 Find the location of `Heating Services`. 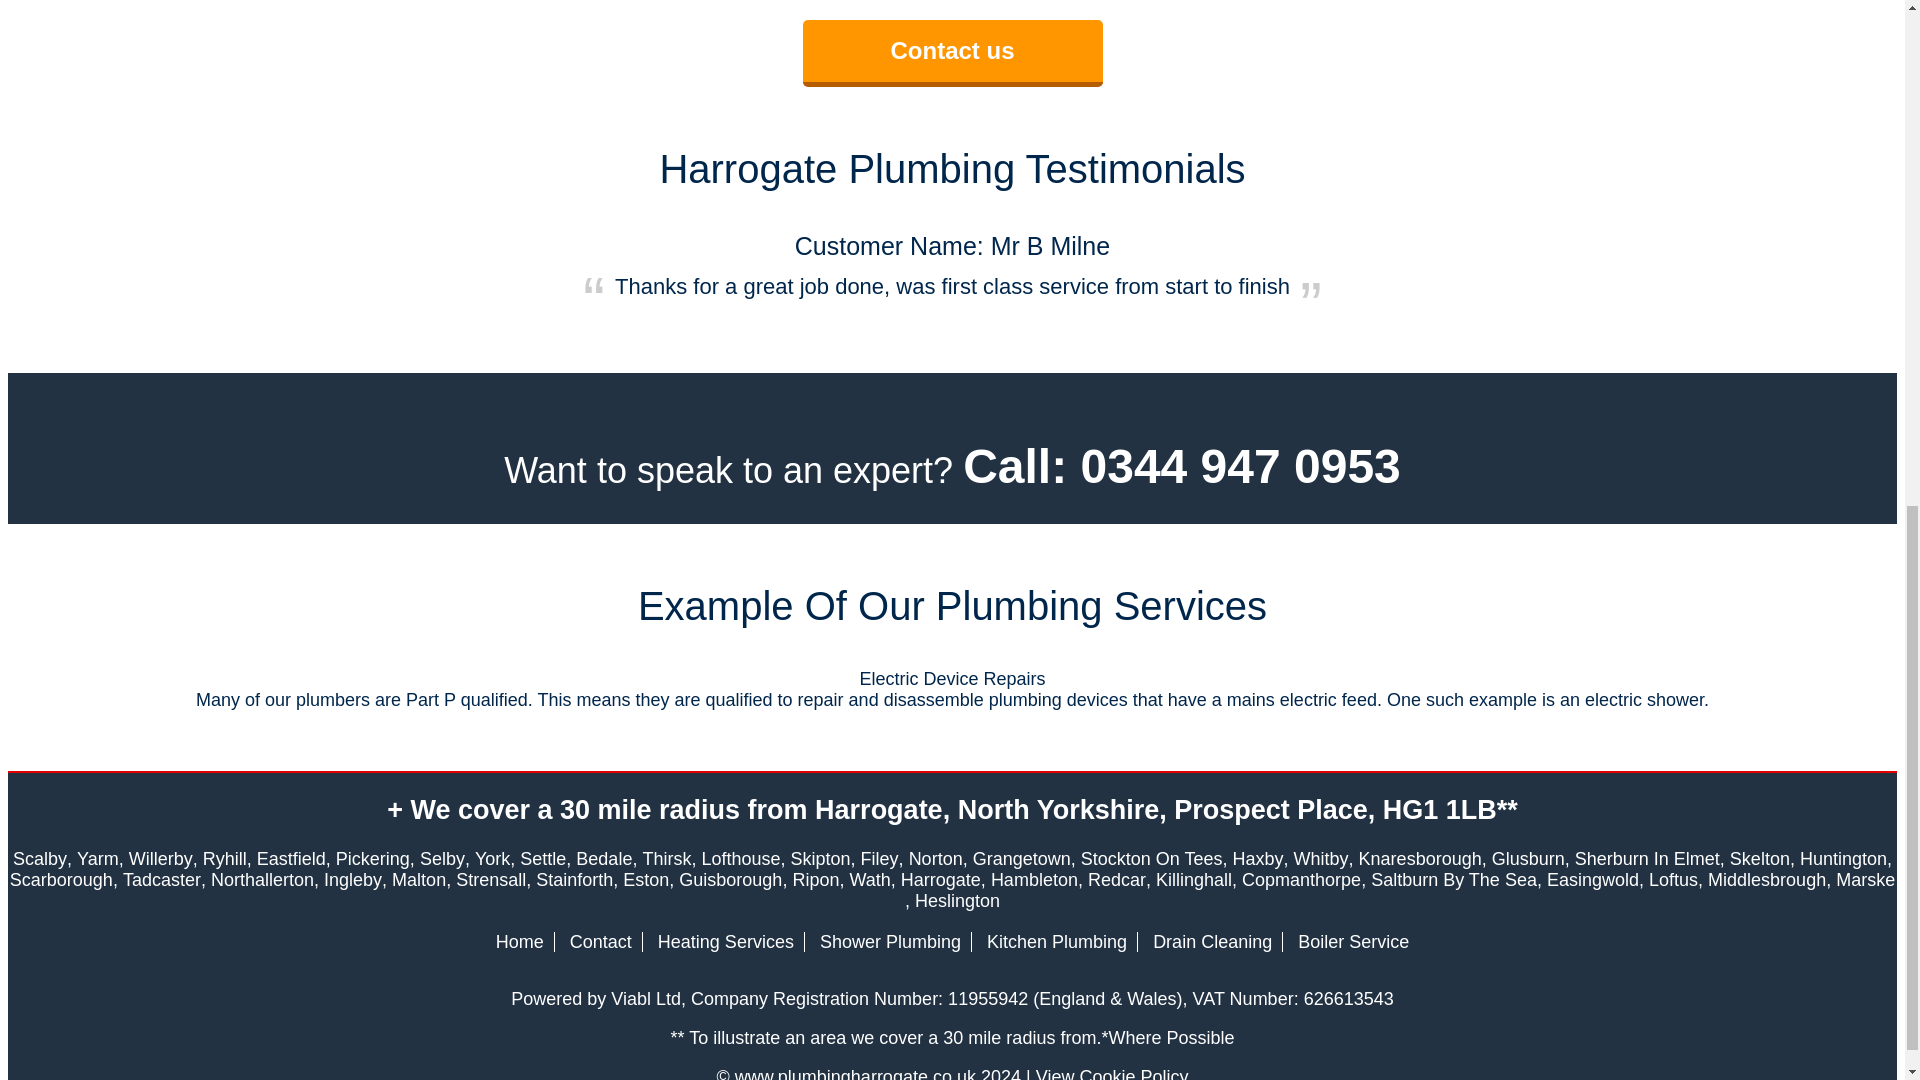

Heating Services is located at coordinates (726, 942).